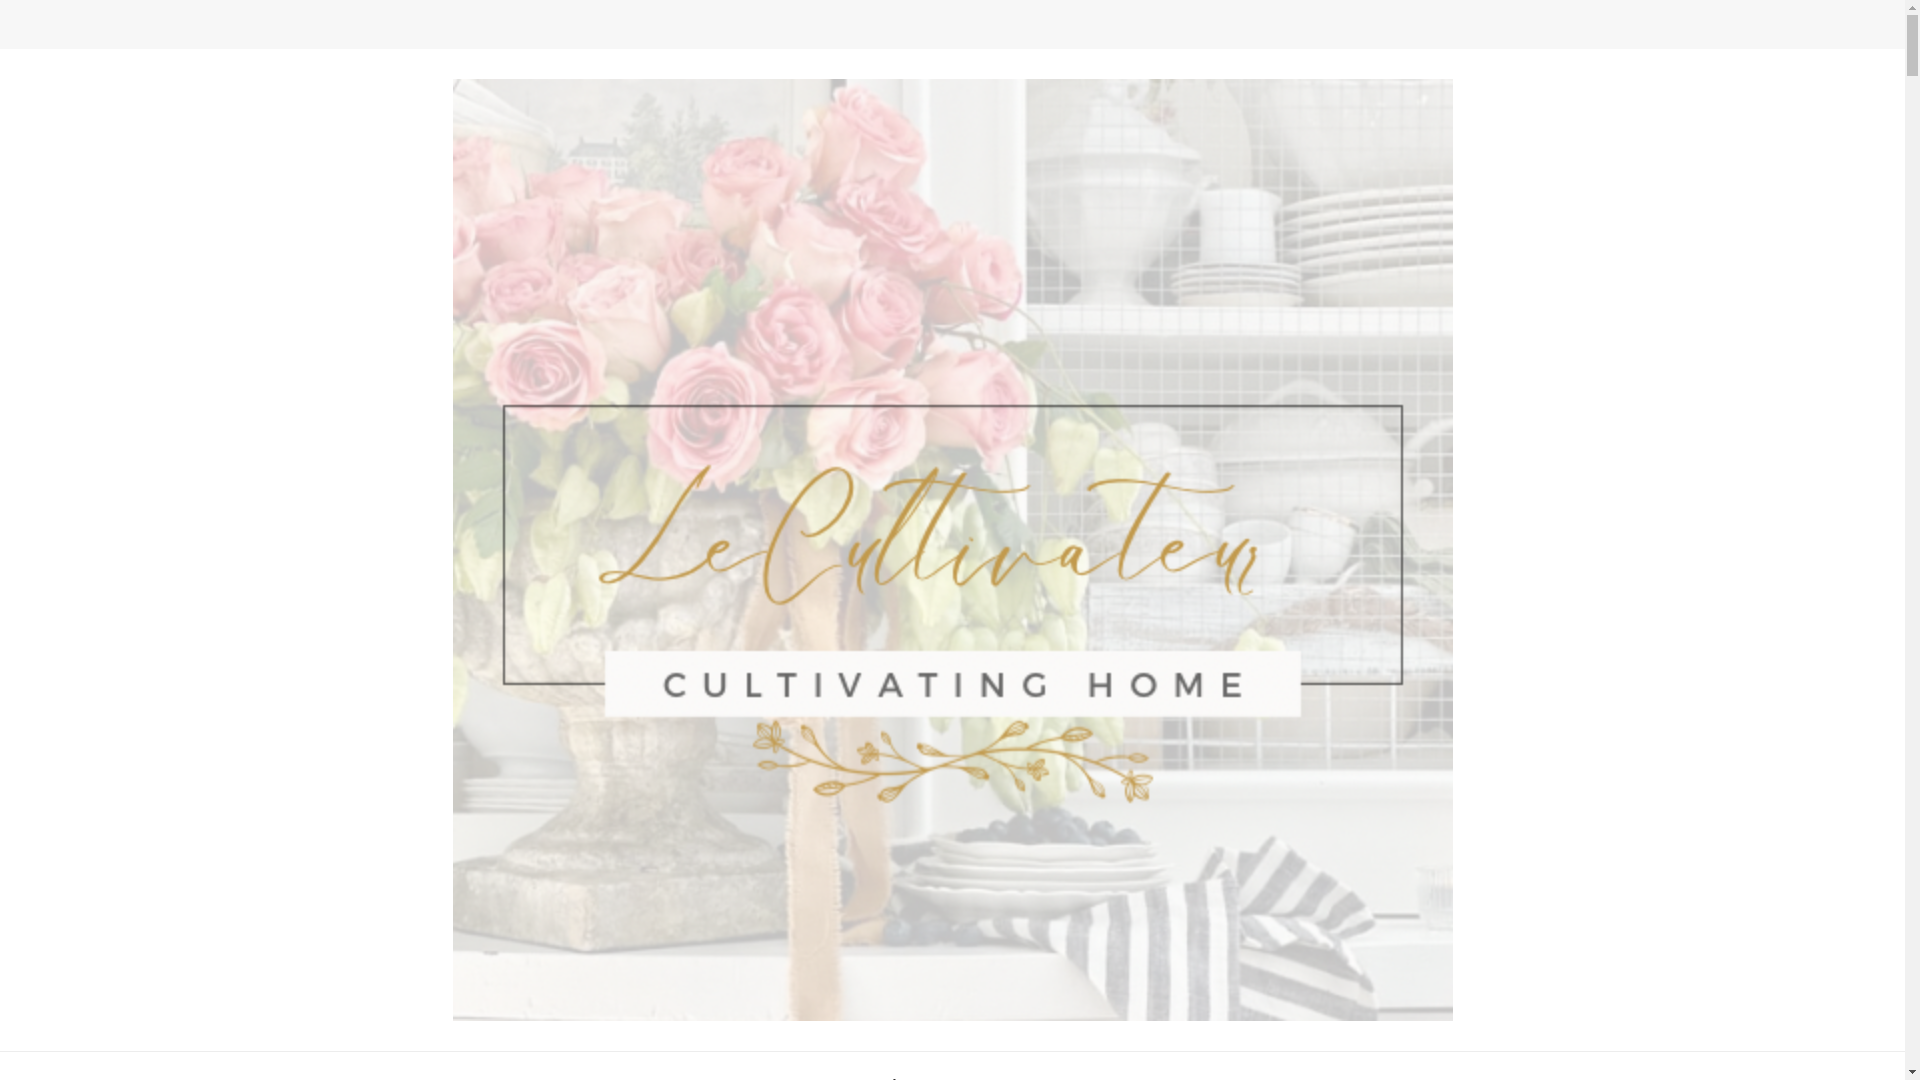  Describe the element at coordinates (986, 1066) in the screenshot. I see `Home` at that location.